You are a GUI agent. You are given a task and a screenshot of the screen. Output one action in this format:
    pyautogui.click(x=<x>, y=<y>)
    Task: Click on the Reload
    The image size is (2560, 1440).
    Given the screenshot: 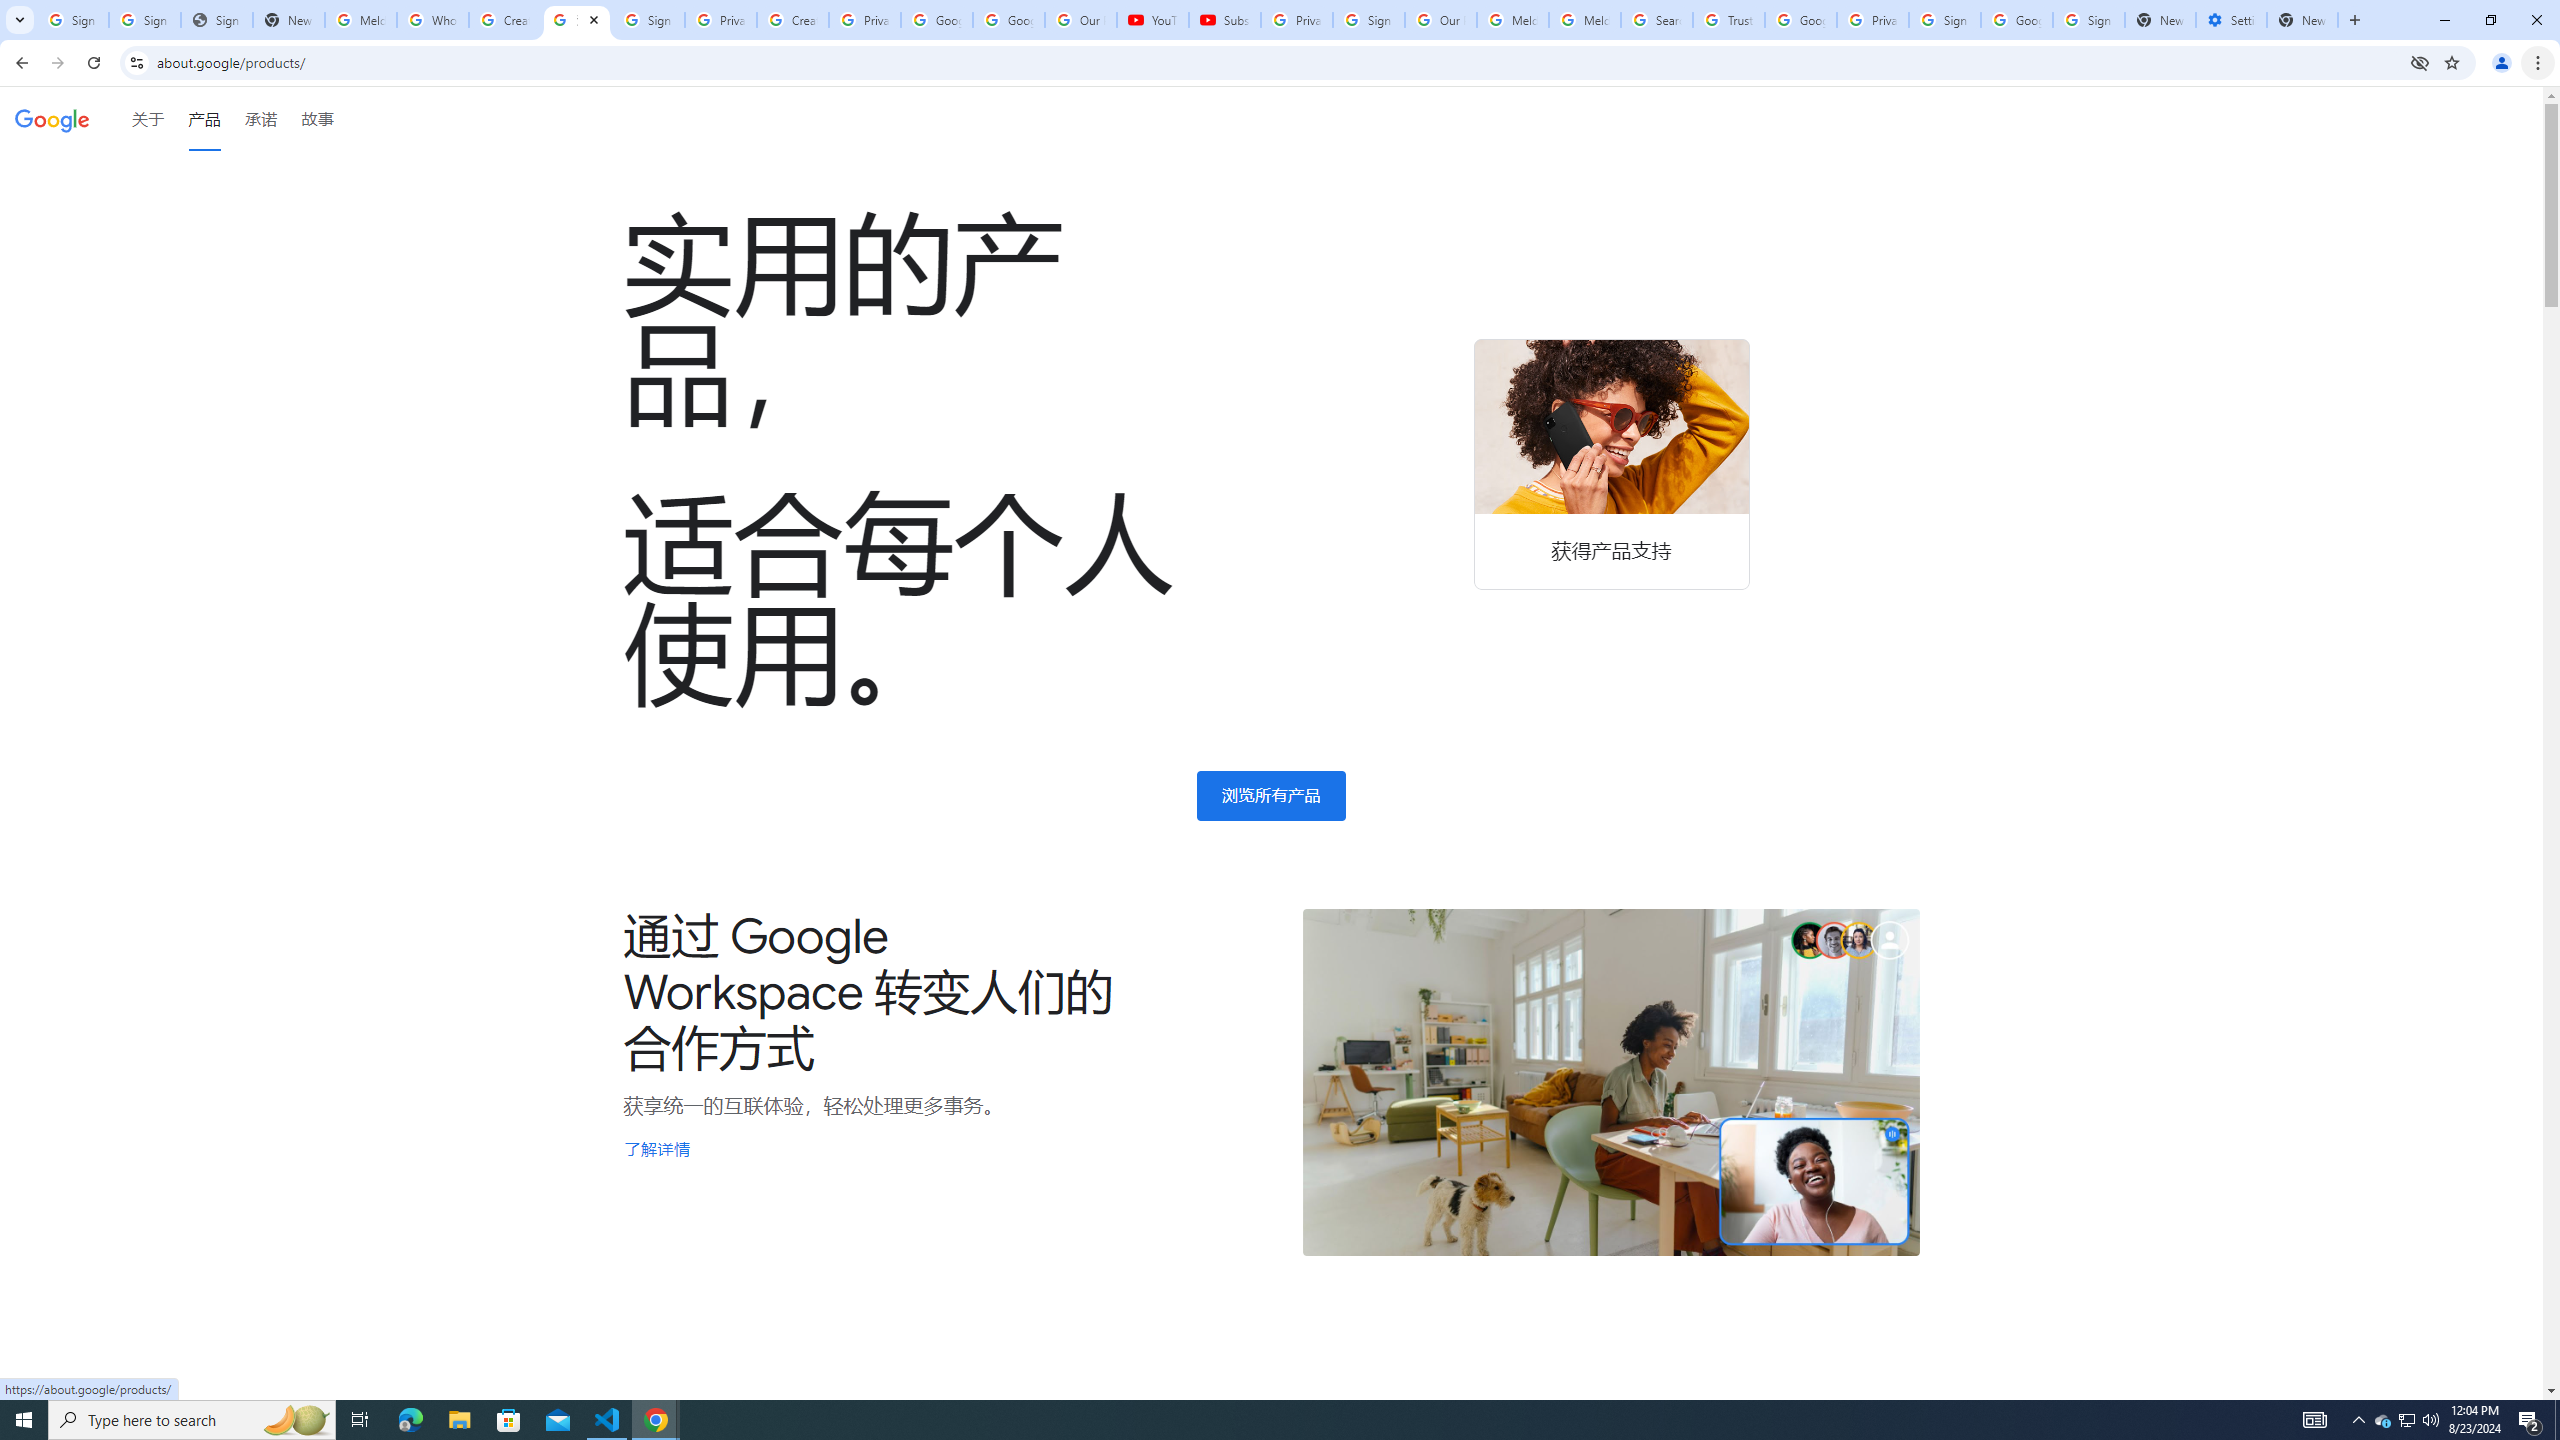 What is the action you would take?
    pyautogui.click(x=93, y=63)
    